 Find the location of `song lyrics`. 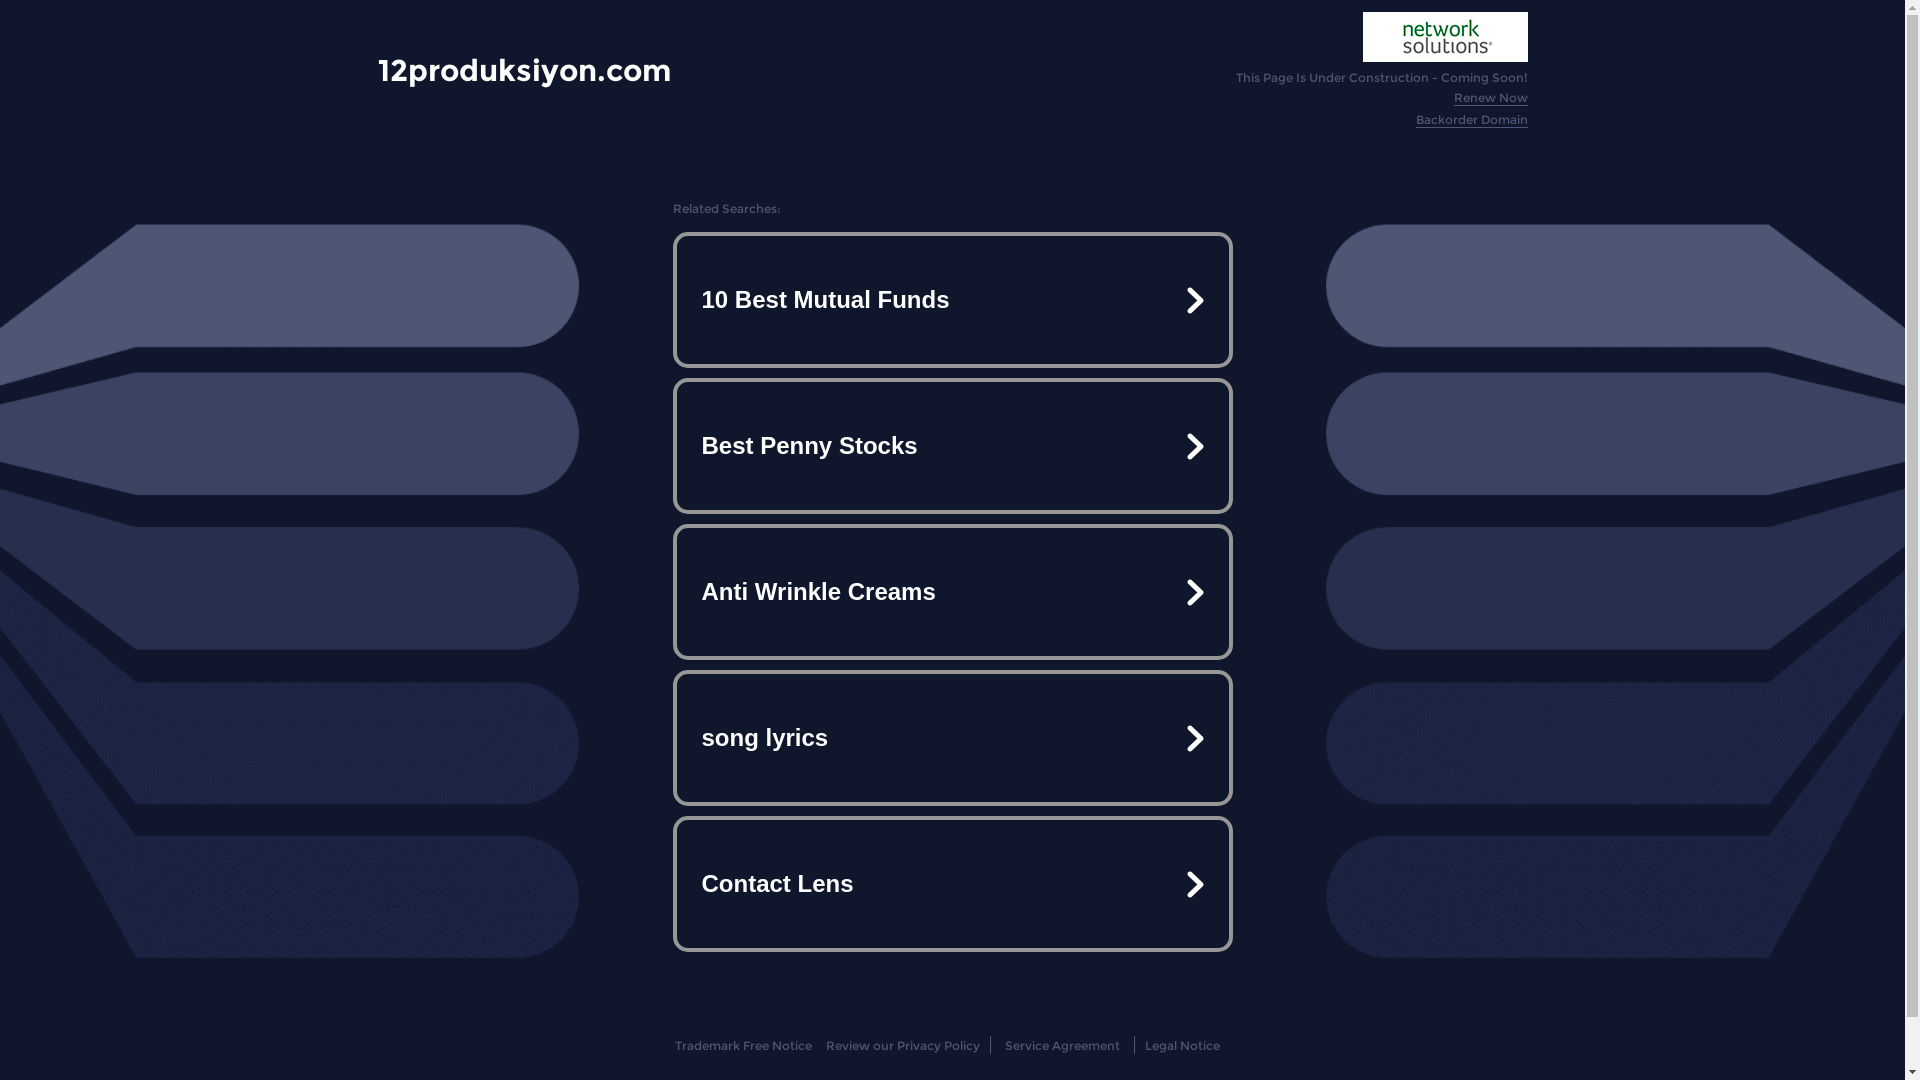

song lyrics is located at coordinates (952, 738).